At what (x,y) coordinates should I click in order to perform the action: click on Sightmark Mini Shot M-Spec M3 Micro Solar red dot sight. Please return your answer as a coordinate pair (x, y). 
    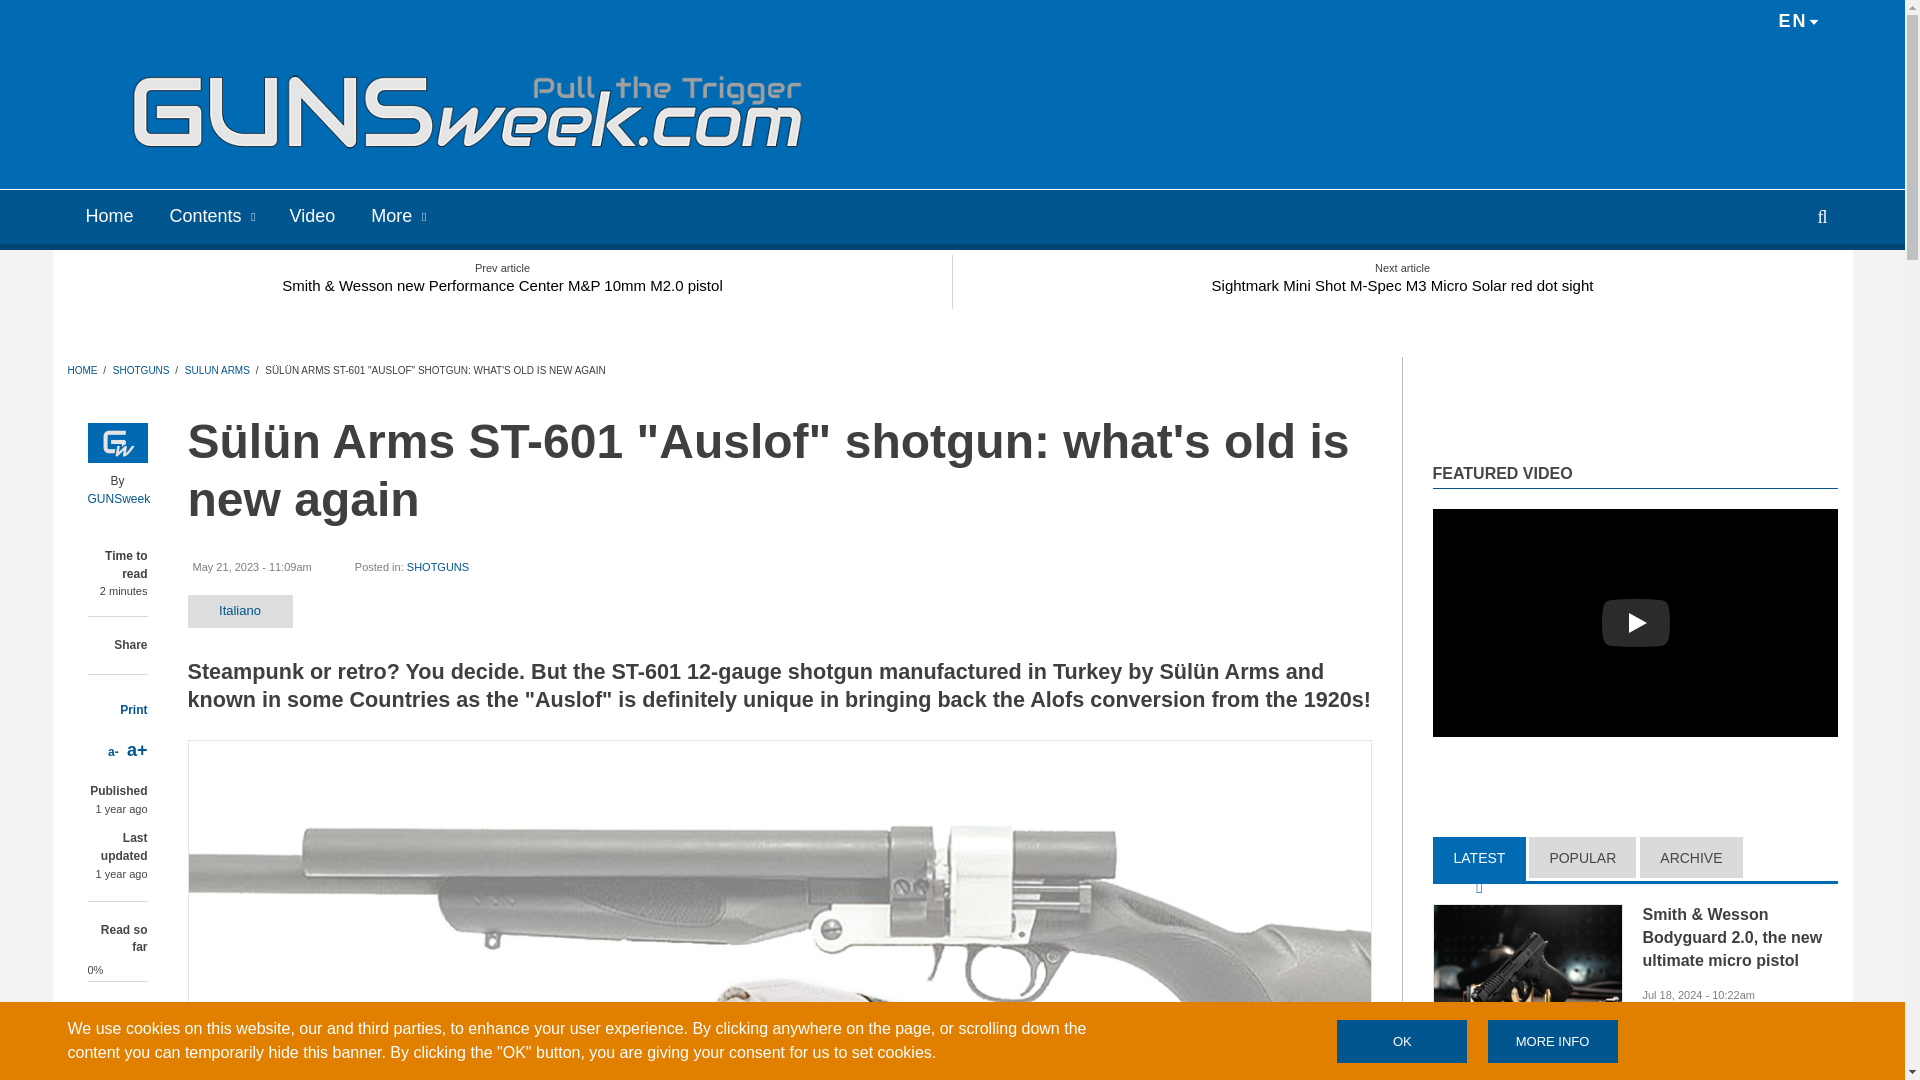
    Looking at the image, I should click on (1402, 280).